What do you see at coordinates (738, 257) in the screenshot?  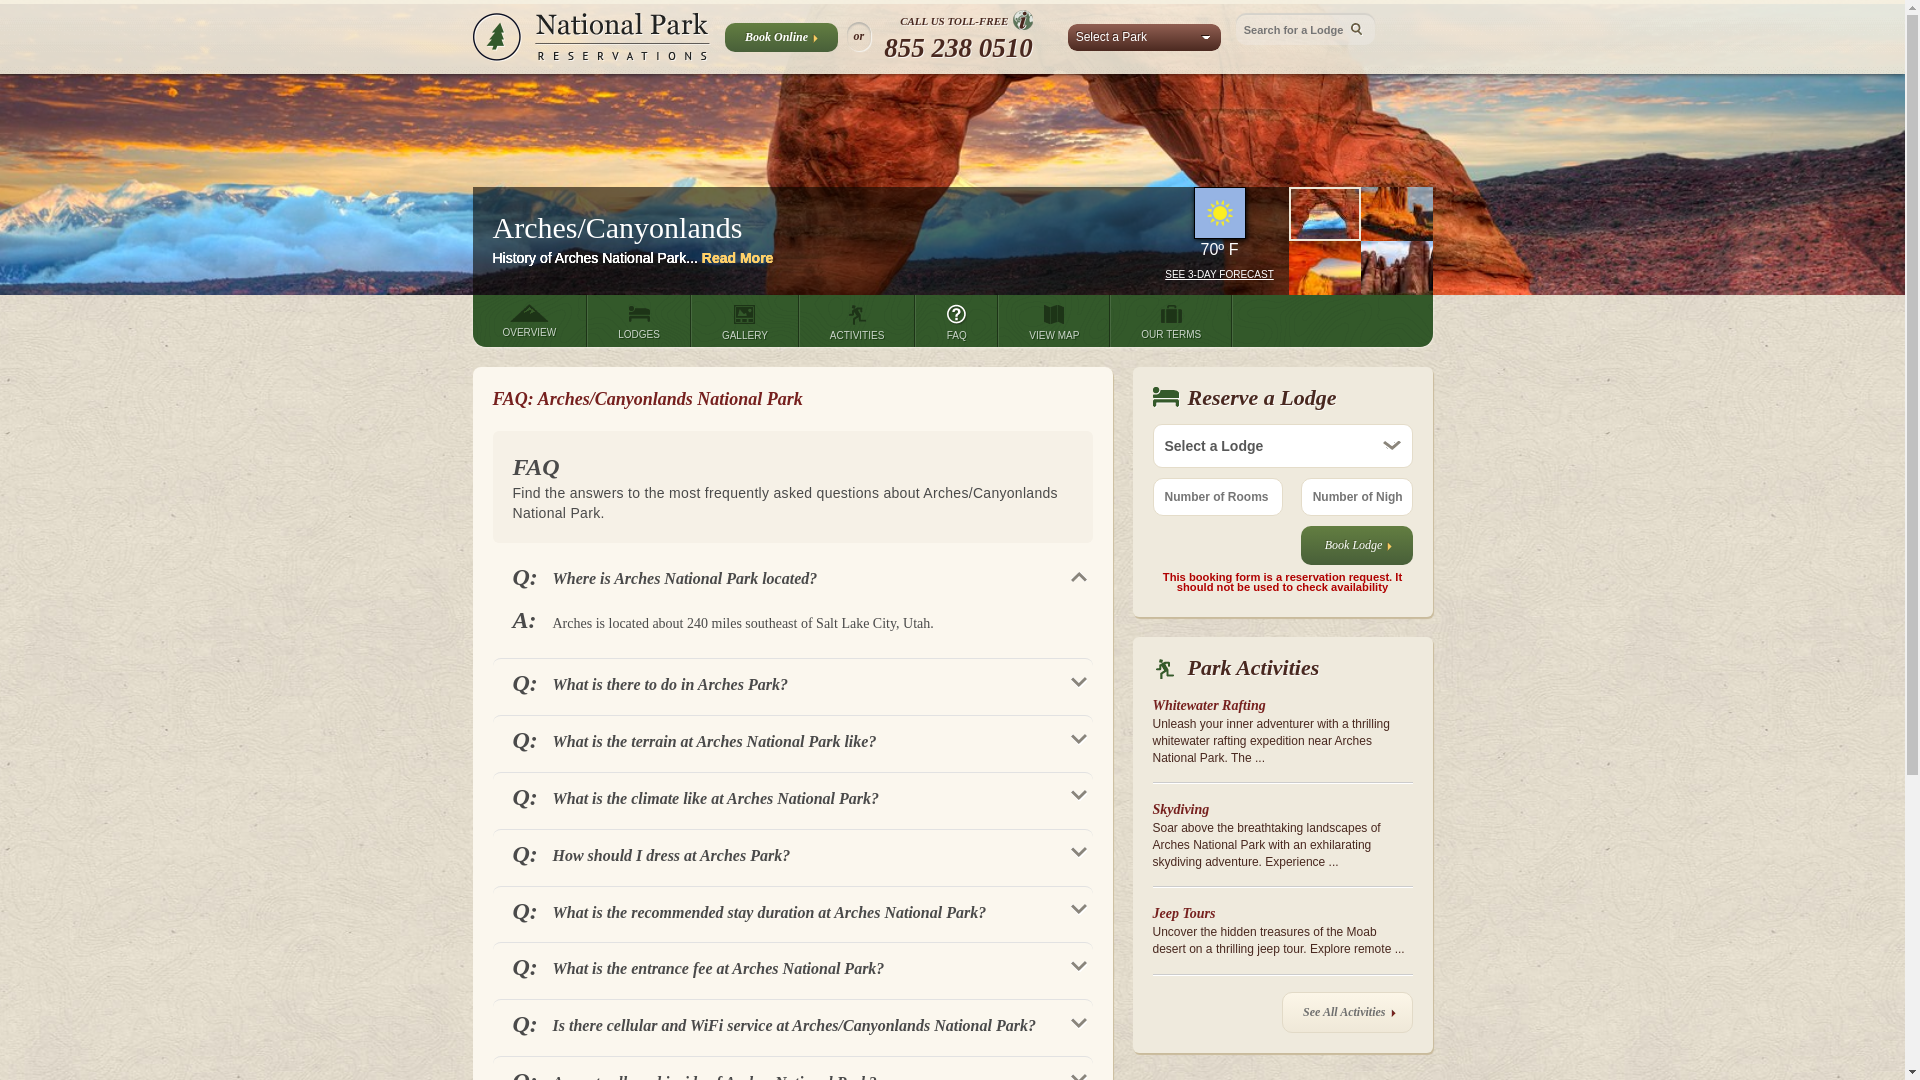 I see `Read More` at bounding box center [738, 257].